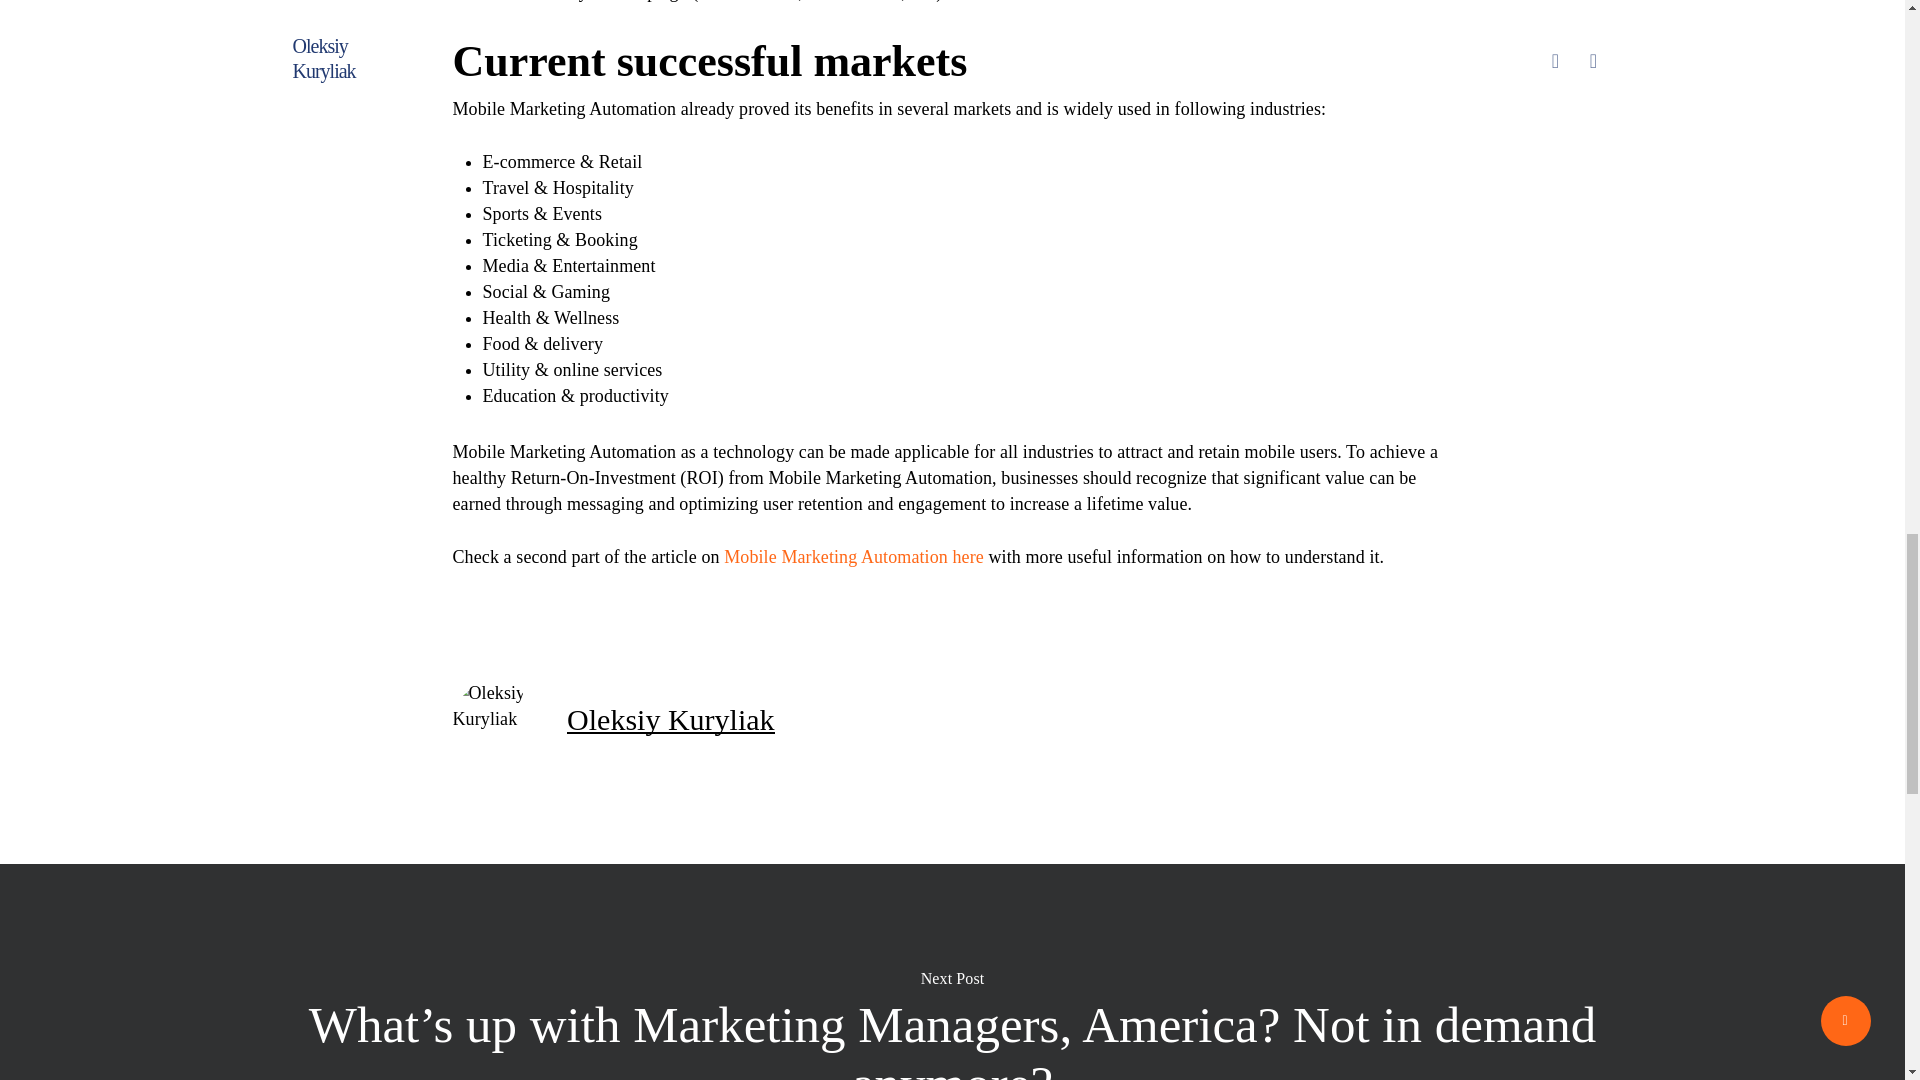 Image resolution: width=1920 pixels, height=1080 pixels. What do you see at coordinates (670, 719) in the screenshot?
I see `Oleksiy Kuryliak` at bounding box center [670, 719].